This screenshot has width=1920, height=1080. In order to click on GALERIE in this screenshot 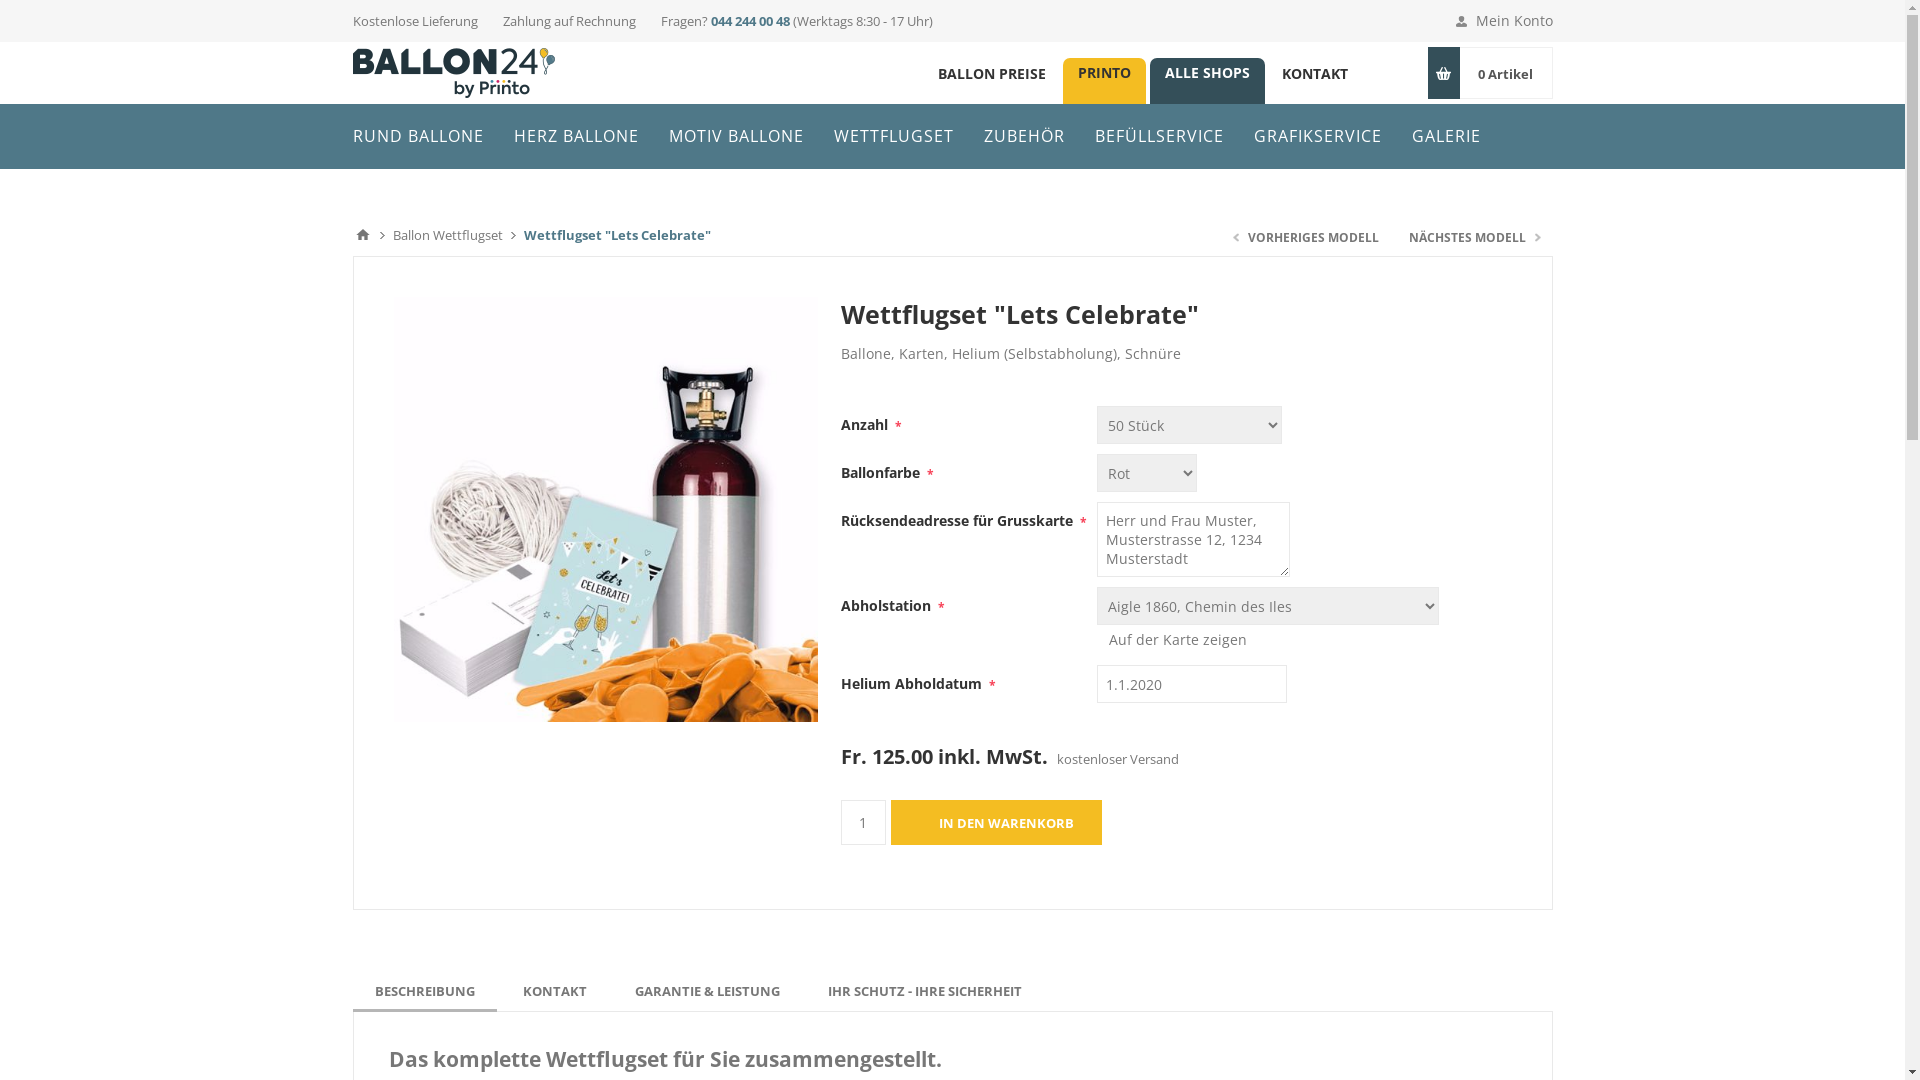, I will do `click(1446, 136)`.